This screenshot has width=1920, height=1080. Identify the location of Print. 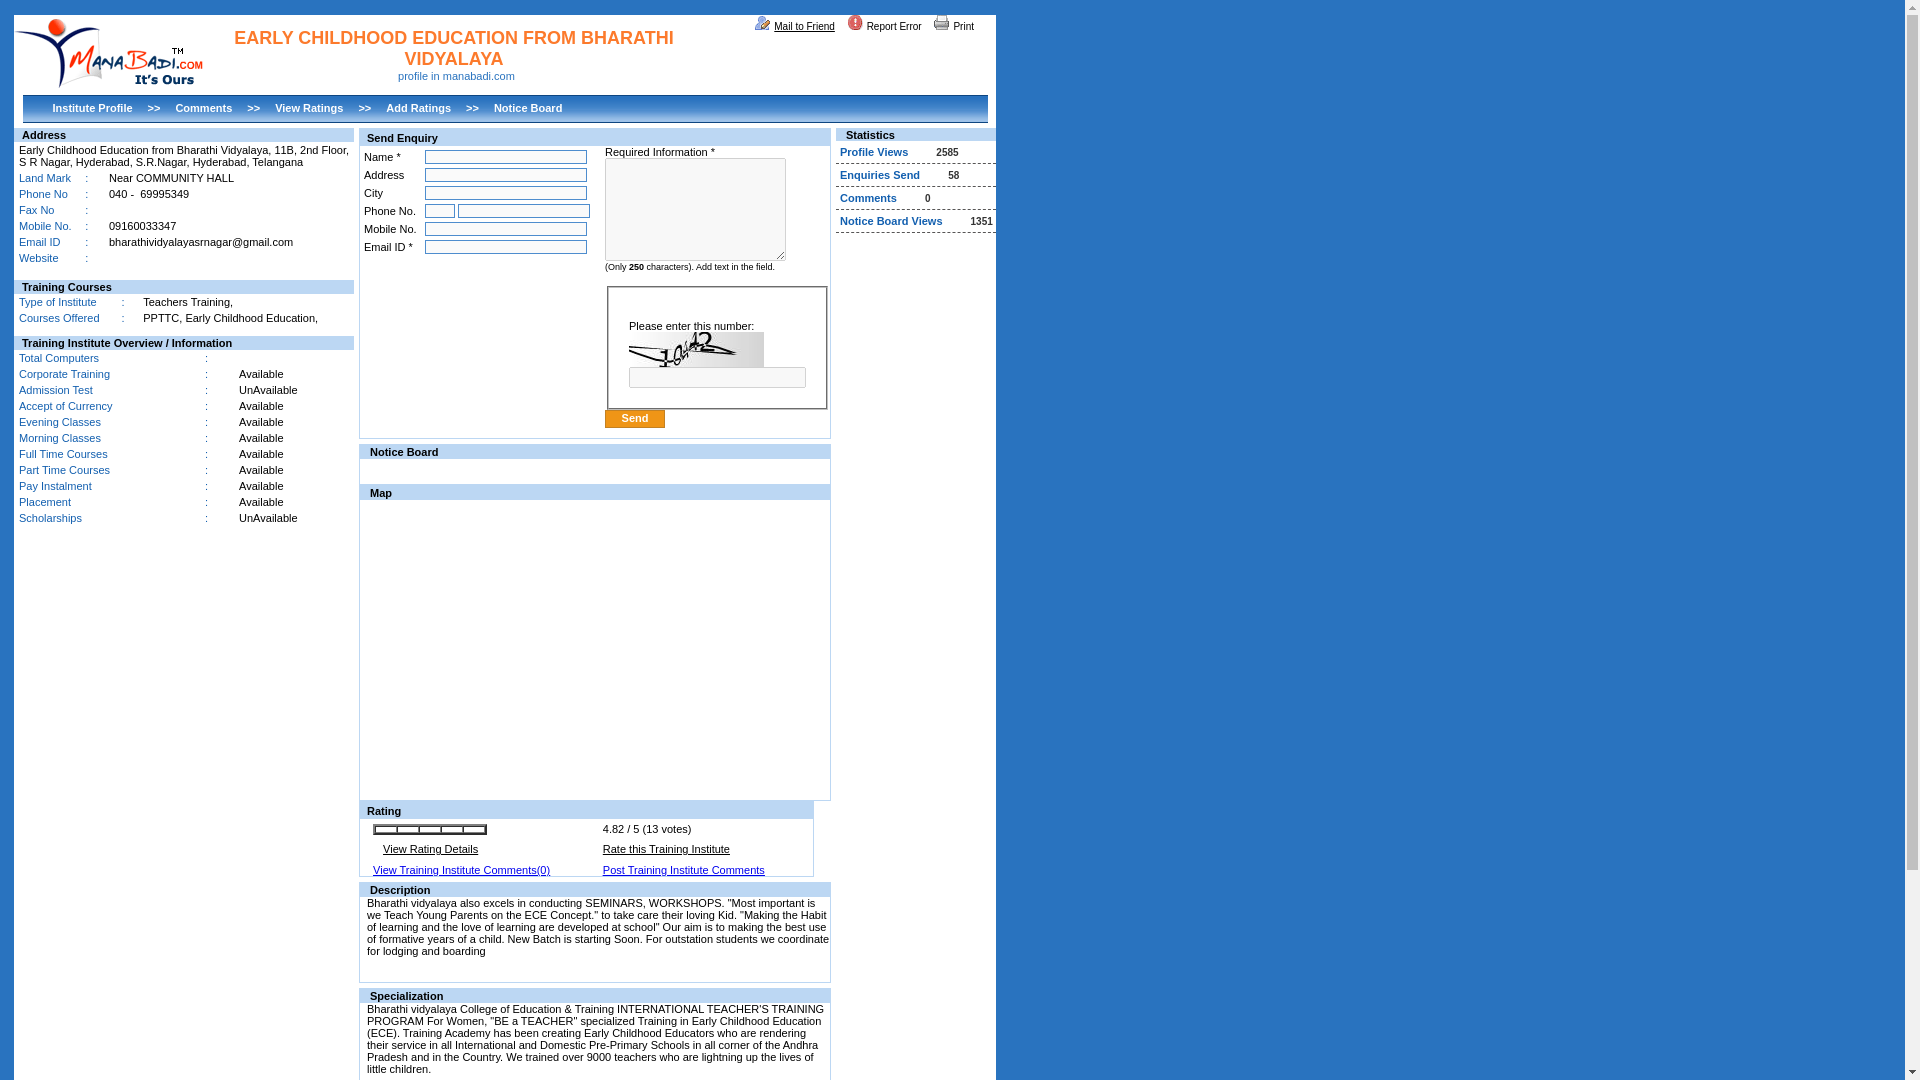
(954, 26).